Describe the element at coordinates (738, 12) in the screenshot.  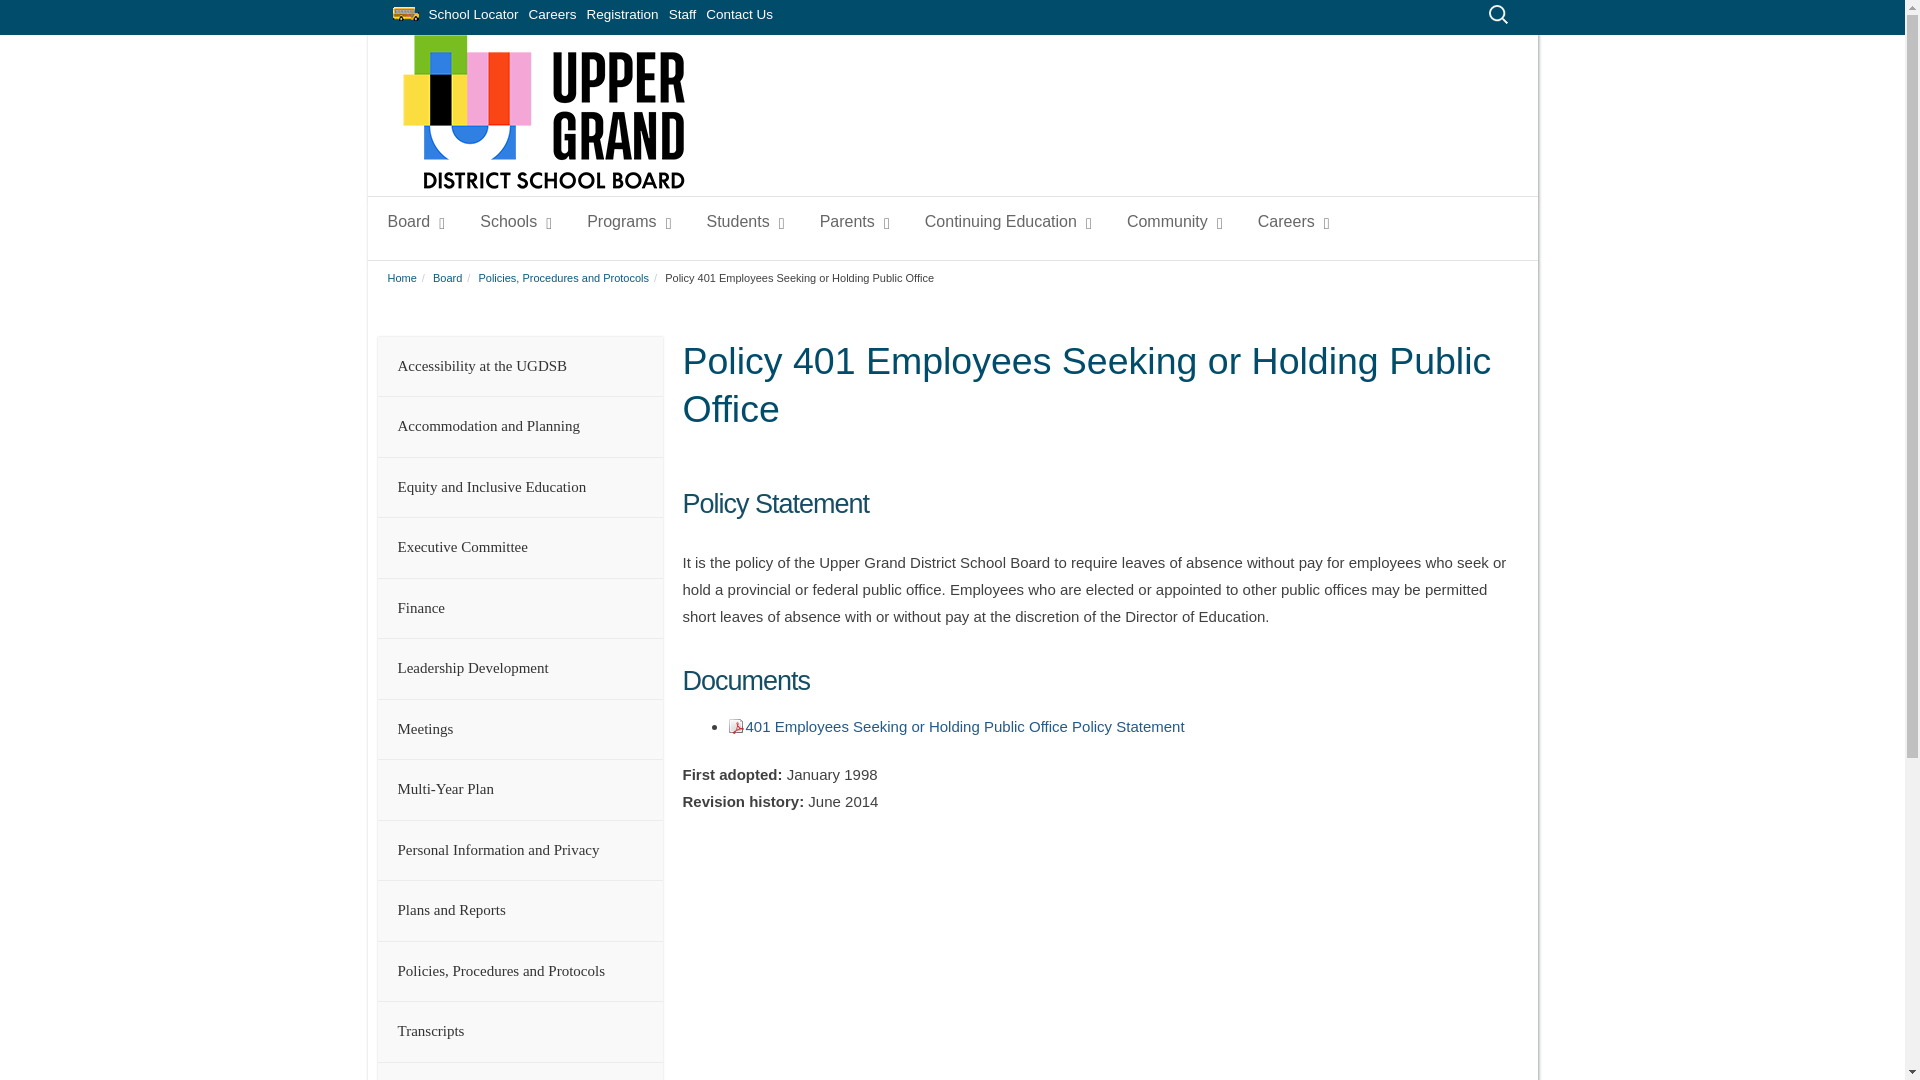
I see `Contact Us` at that location.